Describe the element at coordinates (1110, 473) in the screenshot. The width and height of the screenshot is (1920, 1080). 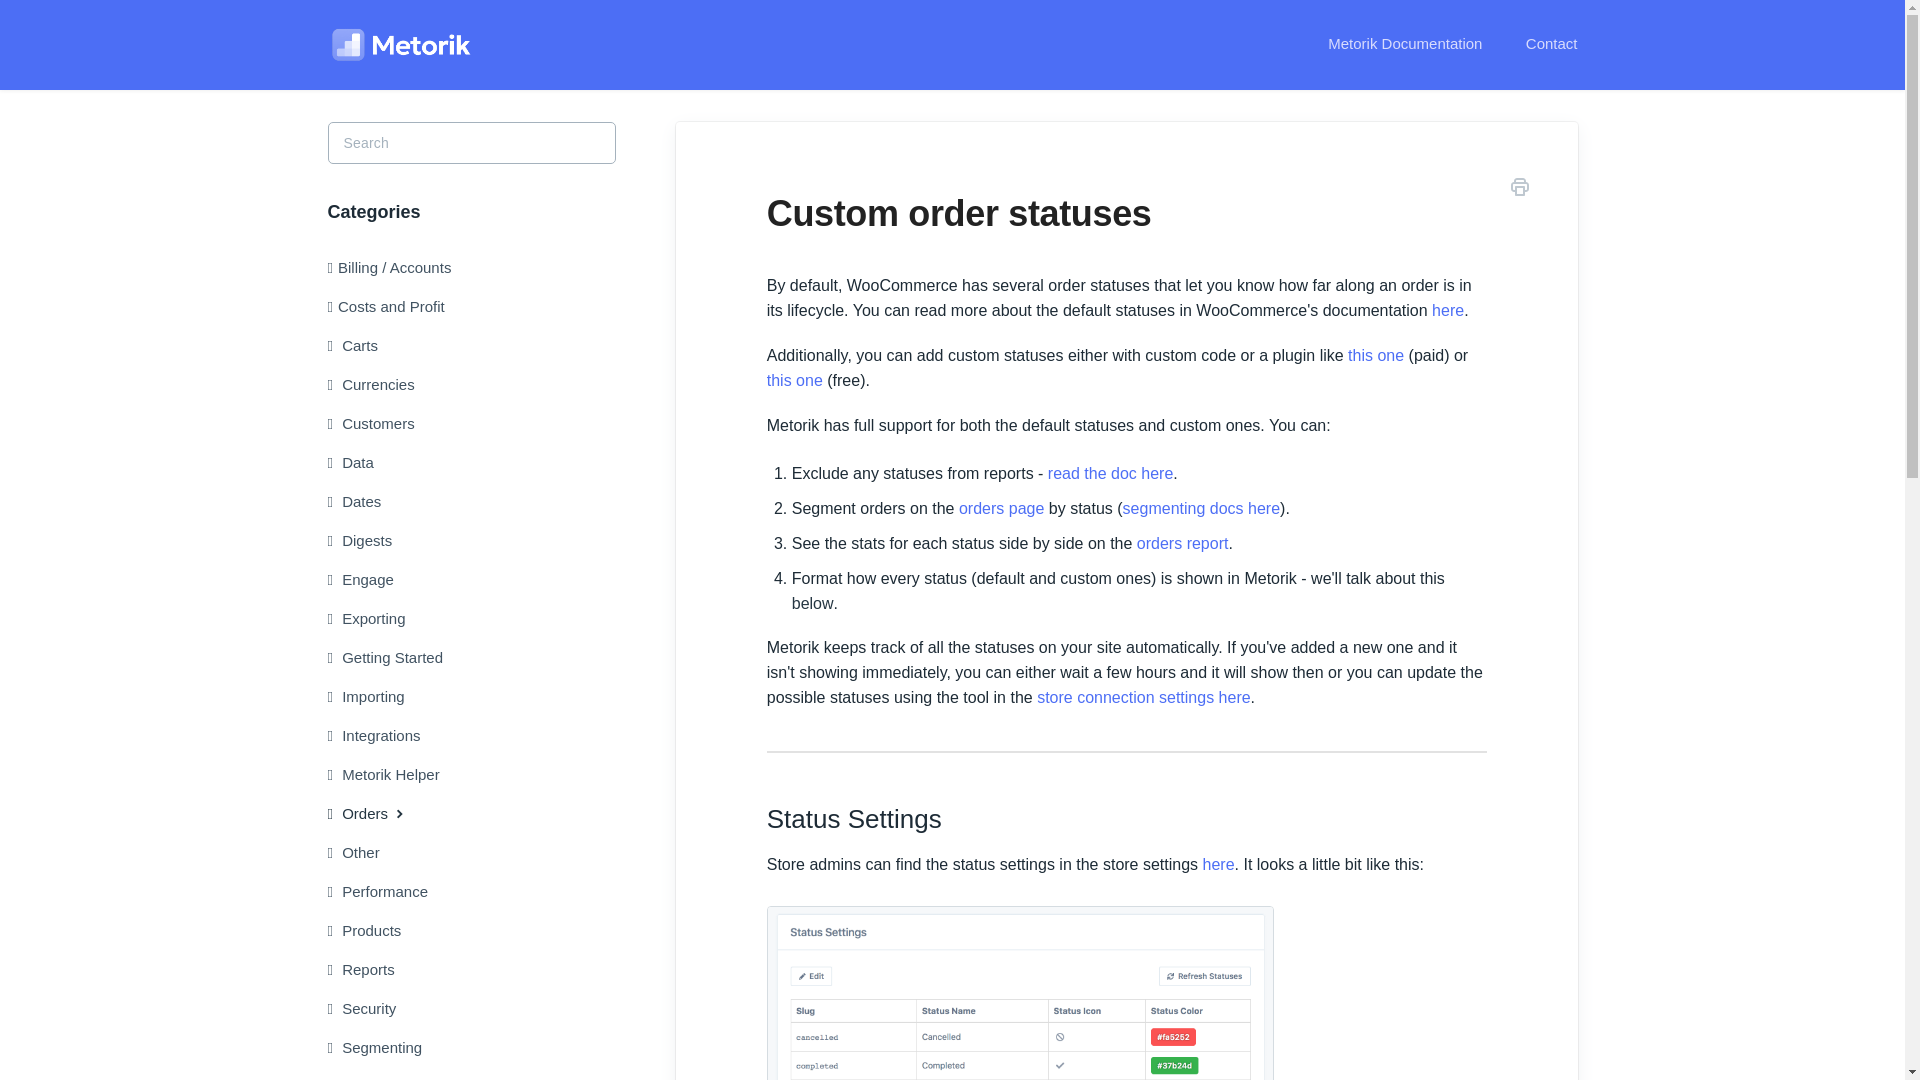
I see `read the doc here` at that location.